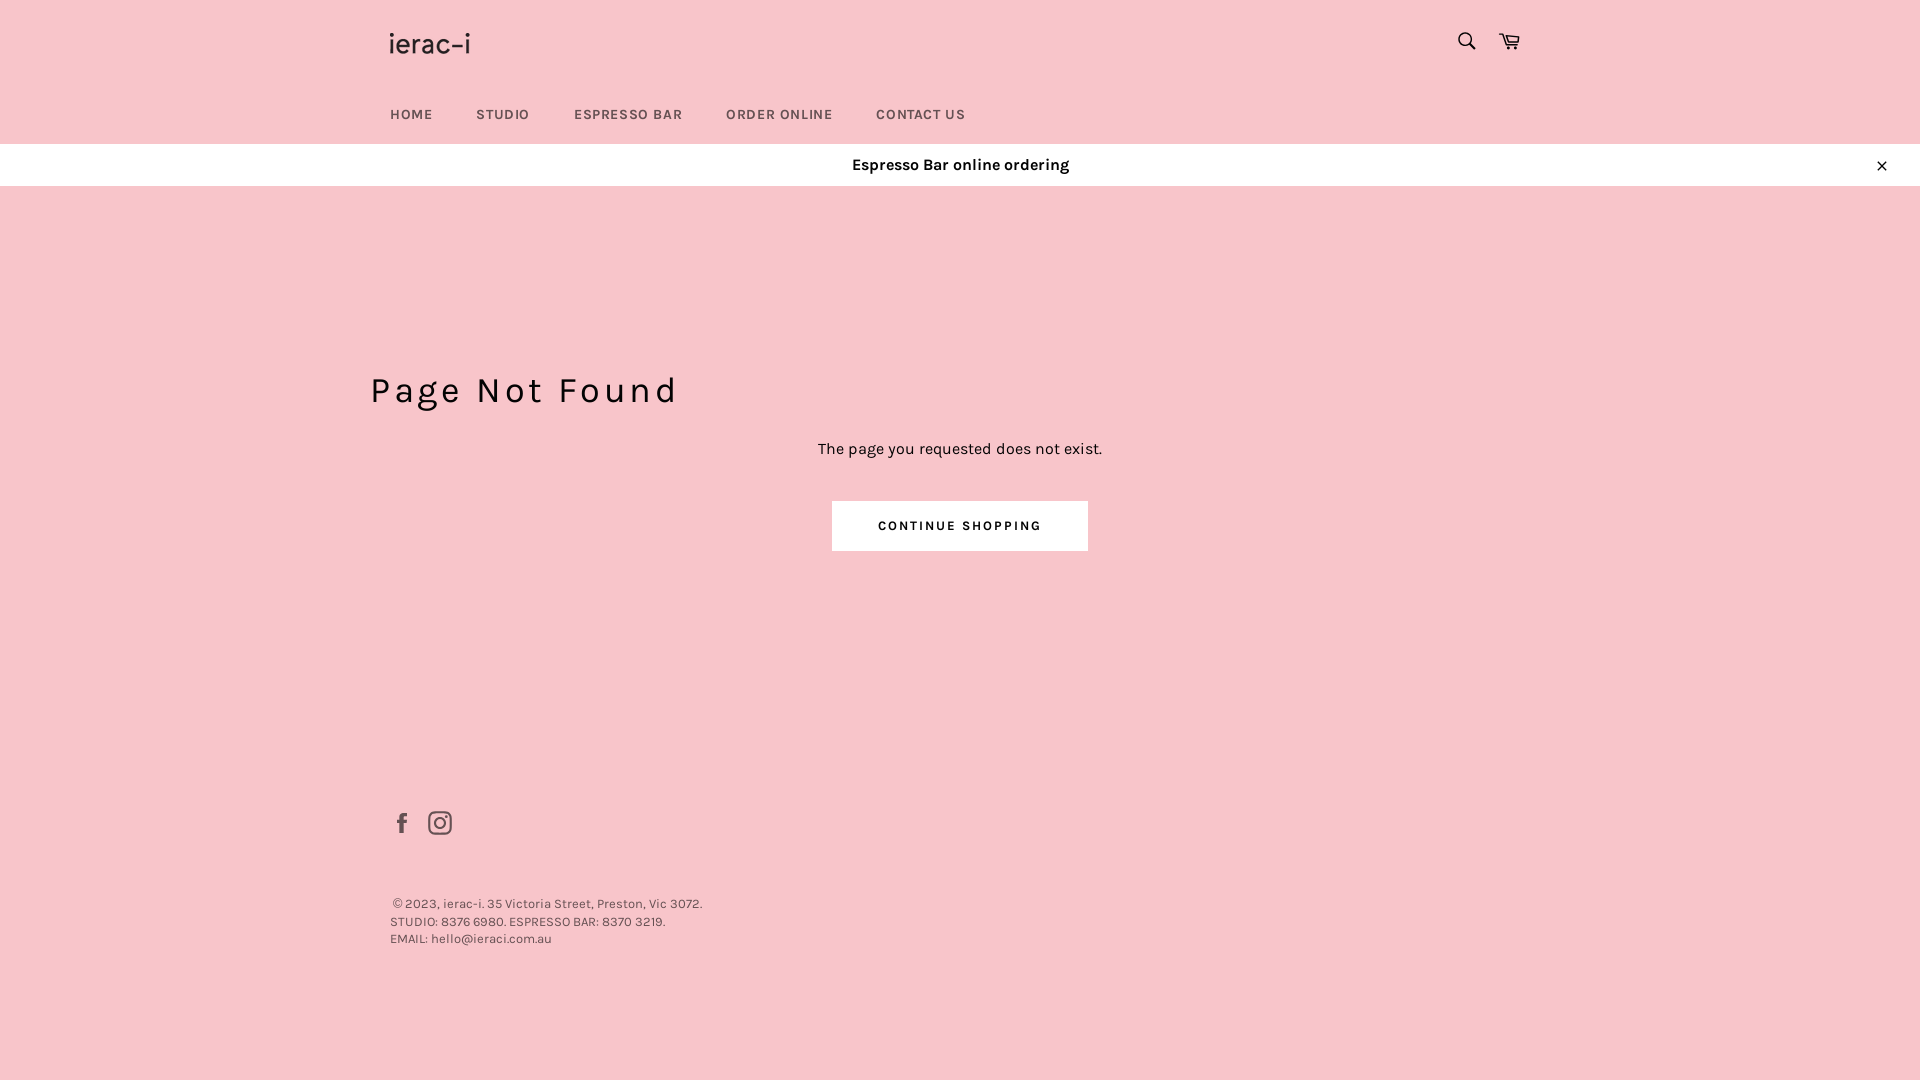 This screenshot has width=1920, height=1080. I want to click on Facebook, so click(407, 823).